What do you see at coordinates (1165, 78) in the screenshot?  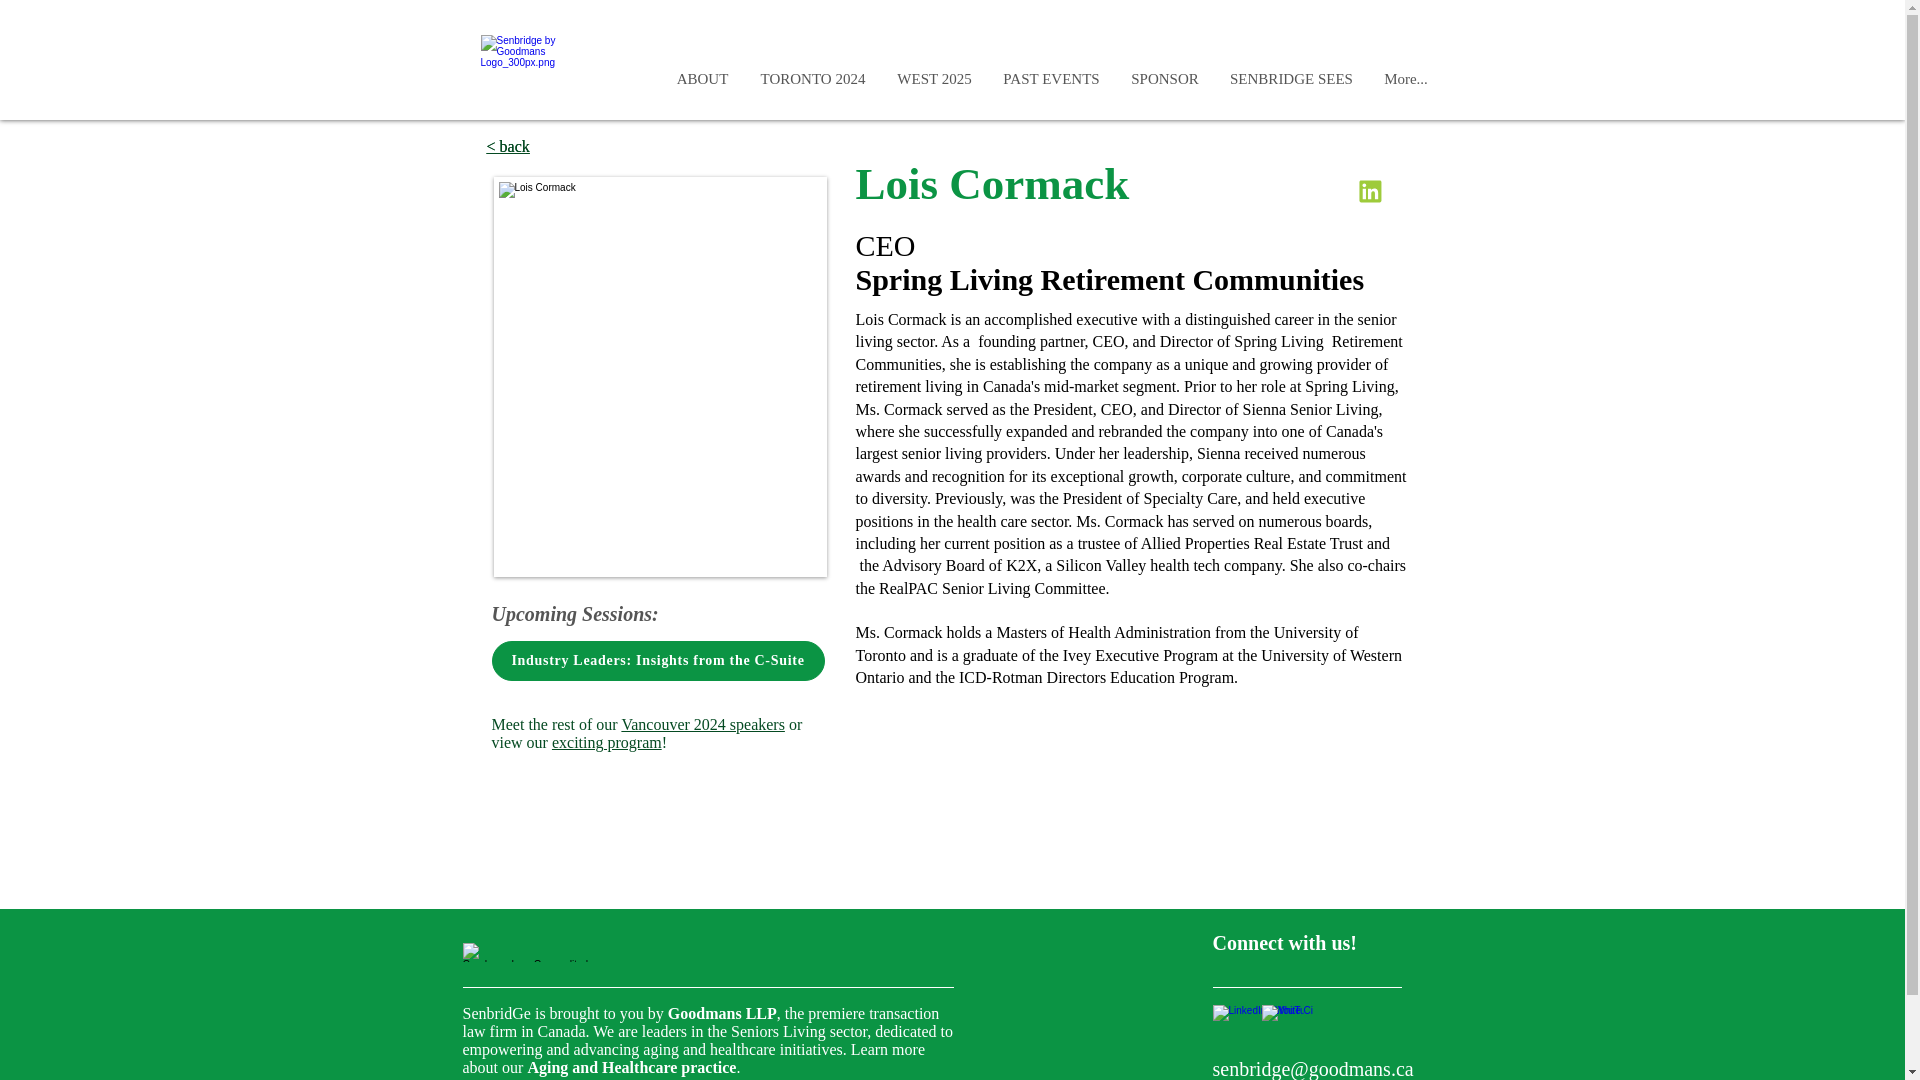 I see `SPONSOR` at bounding box center [1165, 78].